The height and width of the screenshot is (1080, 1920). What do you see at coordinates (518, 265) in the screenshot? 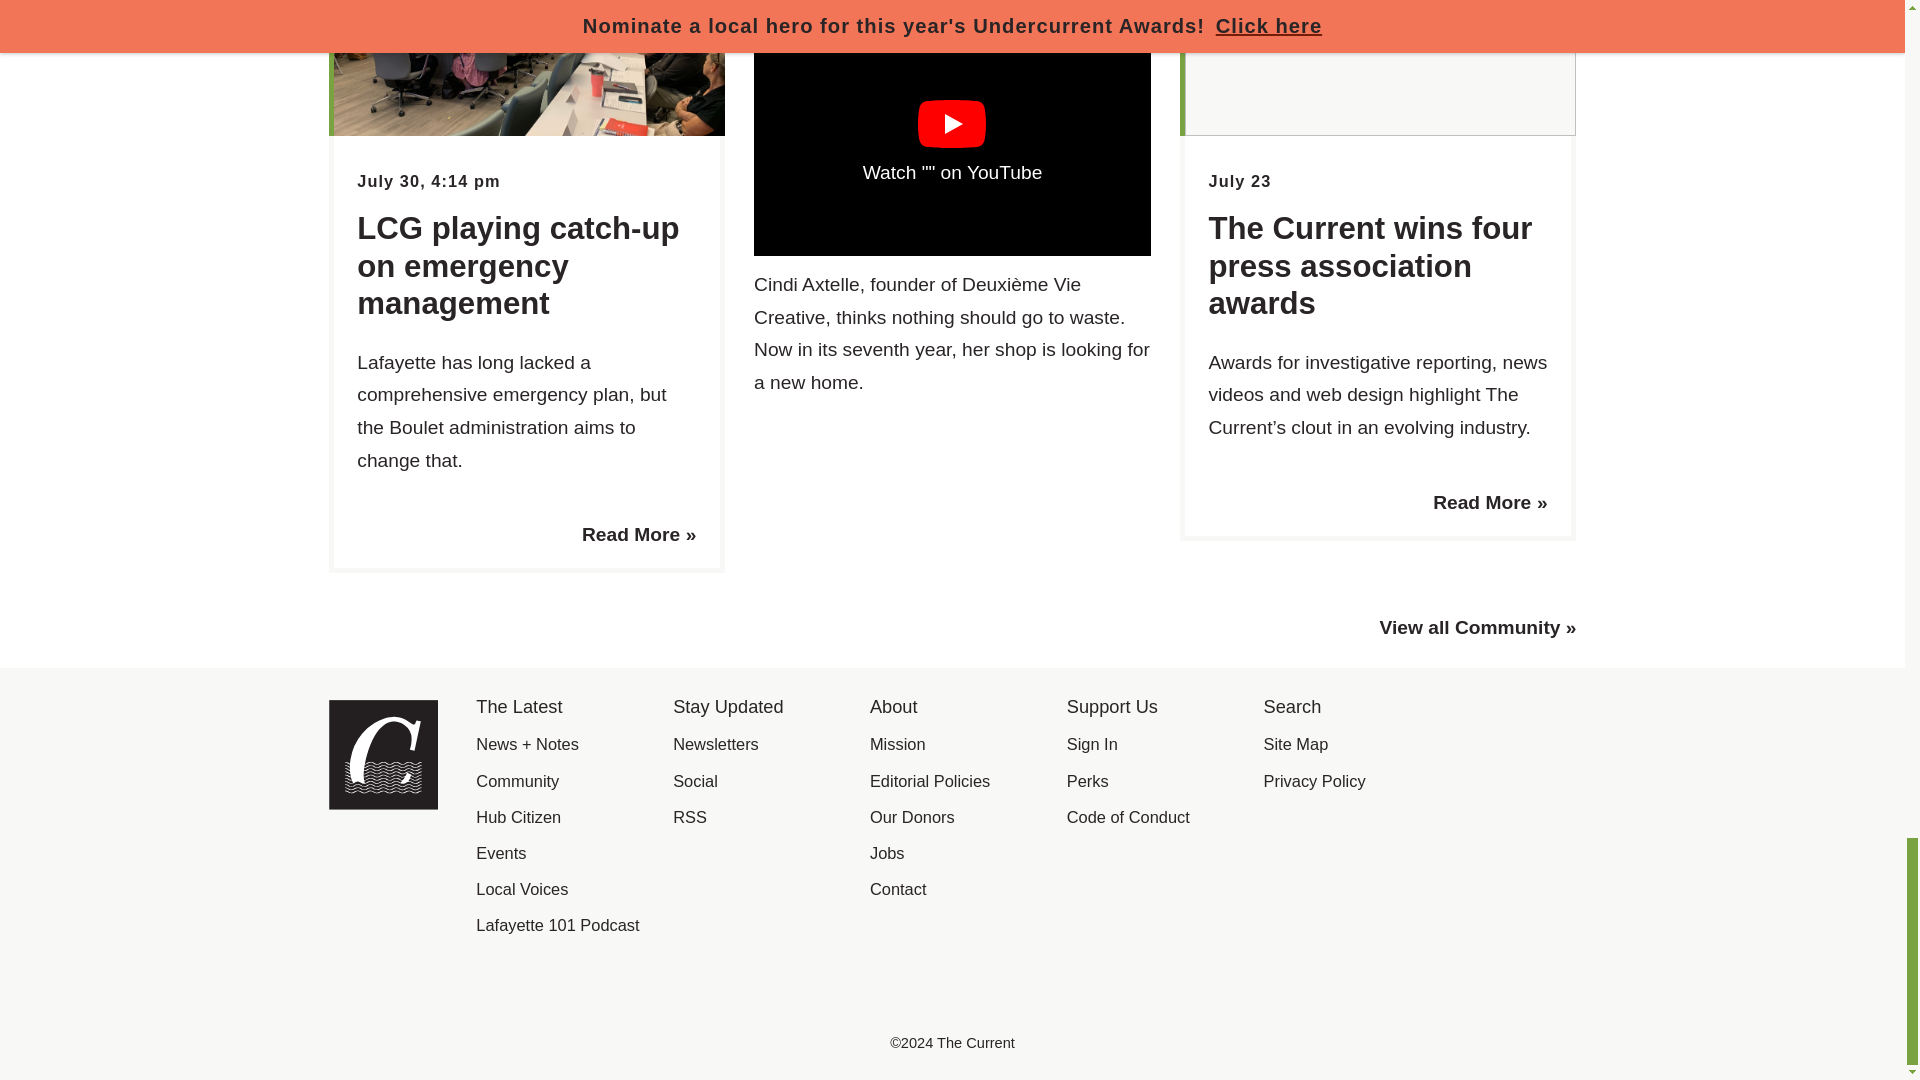
I see `LCG playing catch-up on emergency management` at bounding box center [518, 265].